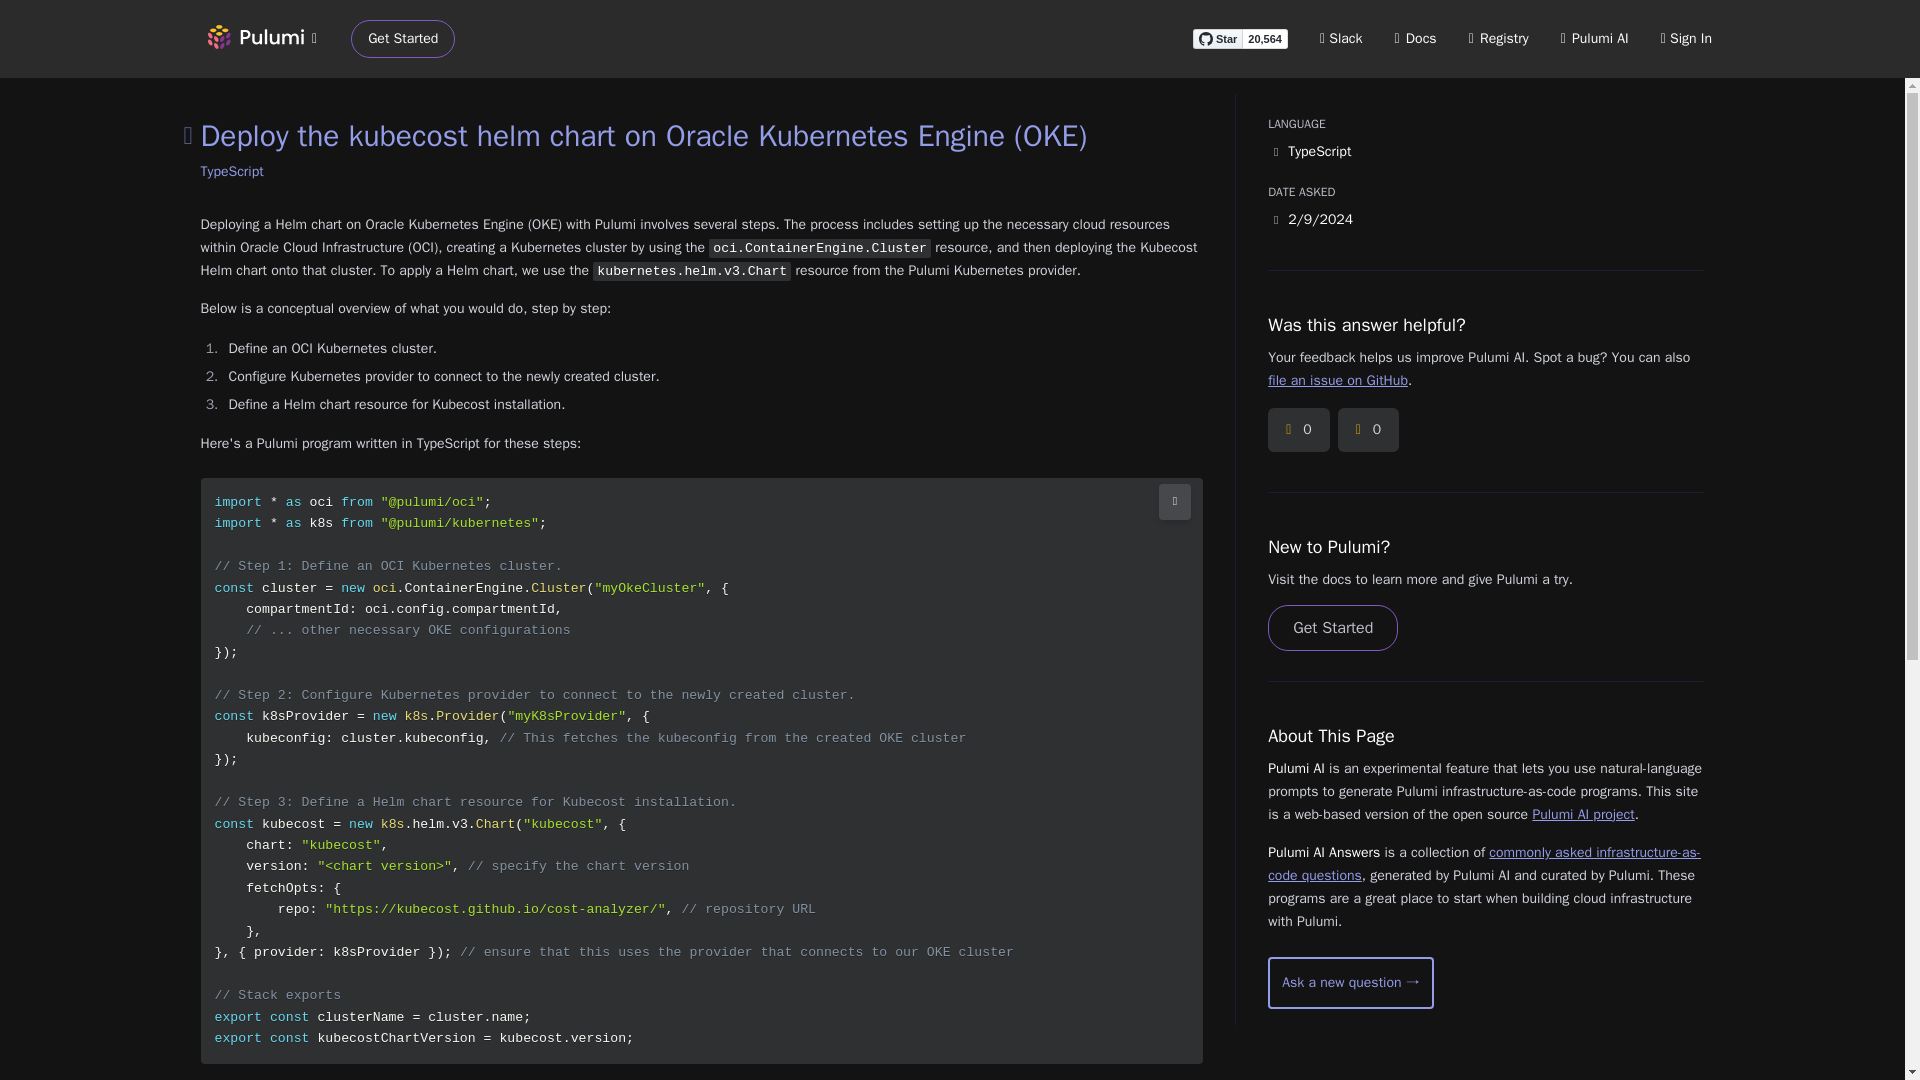  Describe the element at coordinates (1368, 430) in the screenshot. I see `Downvote this answer` at that location.